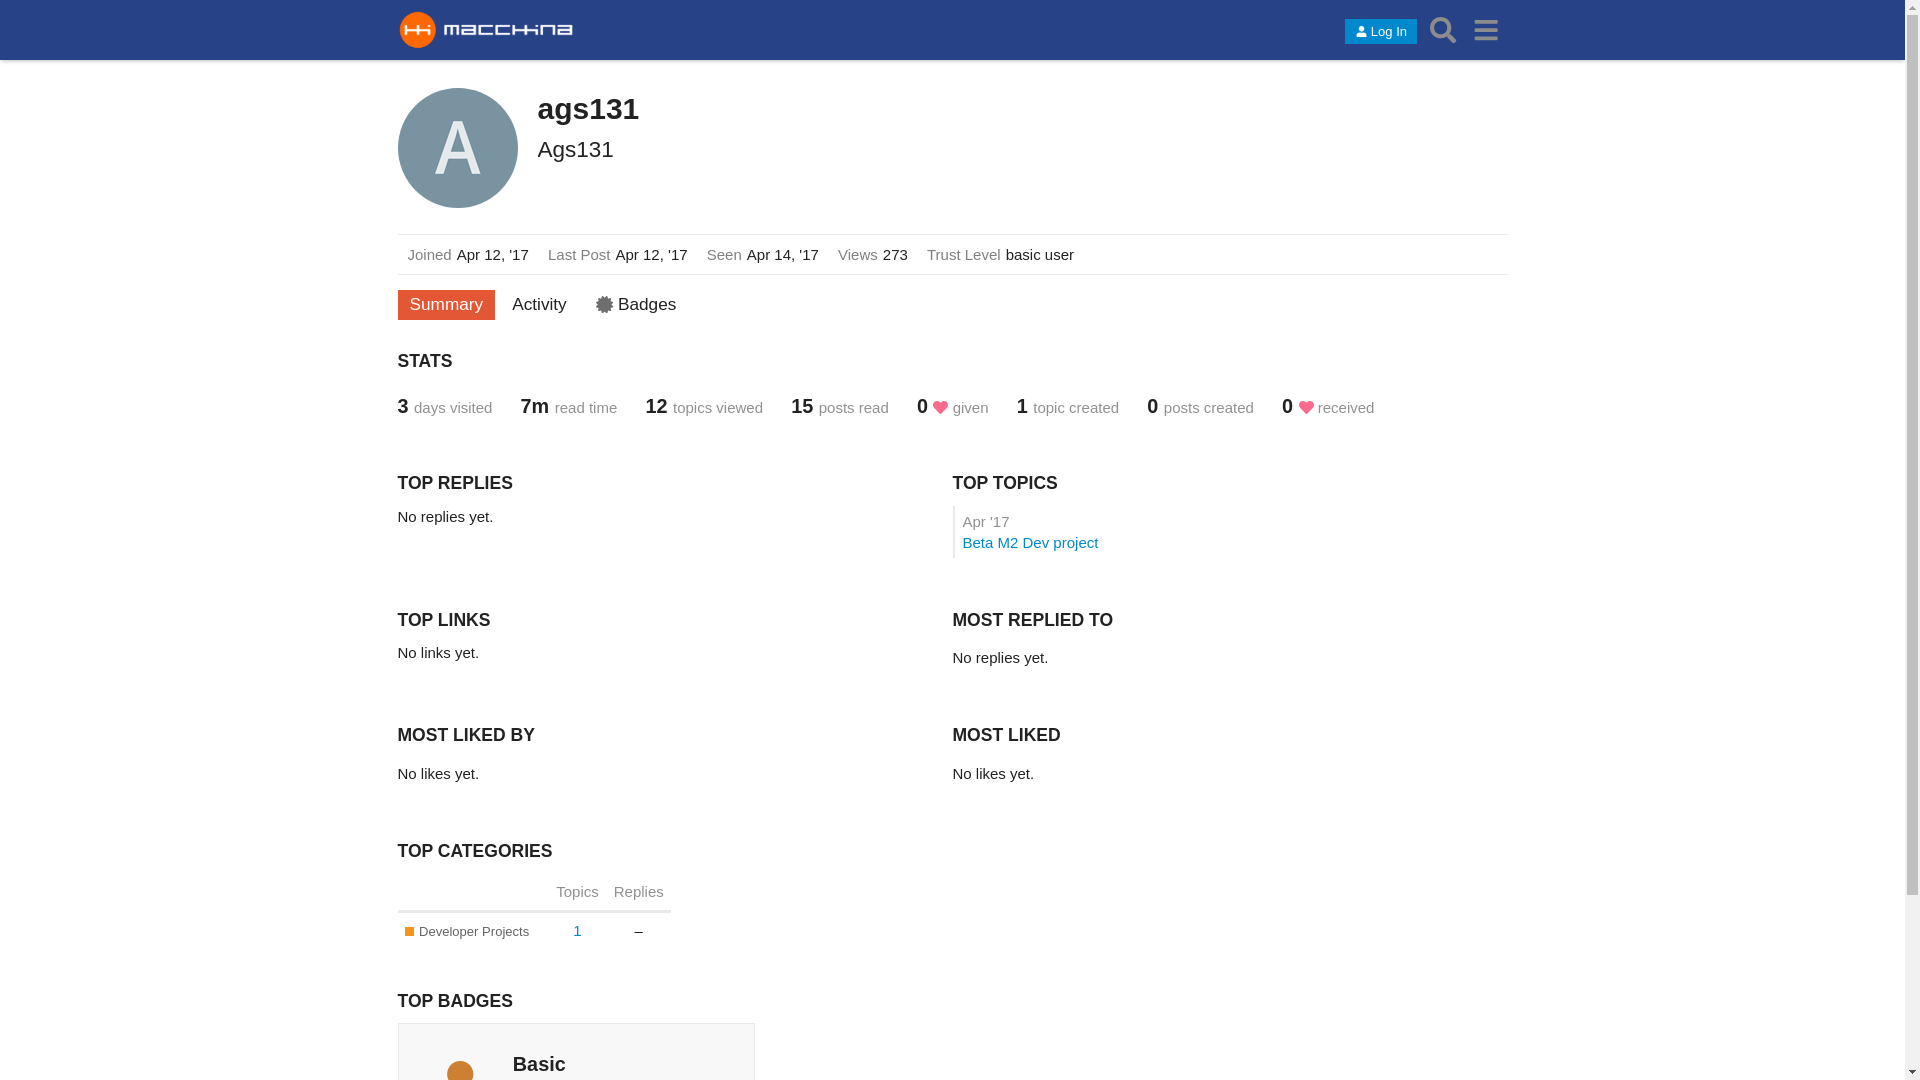 This screenshot has width=1920, height=1080. Describe the element at coordinates (1444, 30) in the screenshot. I see `search topics, posts, users, or categories` at that location.